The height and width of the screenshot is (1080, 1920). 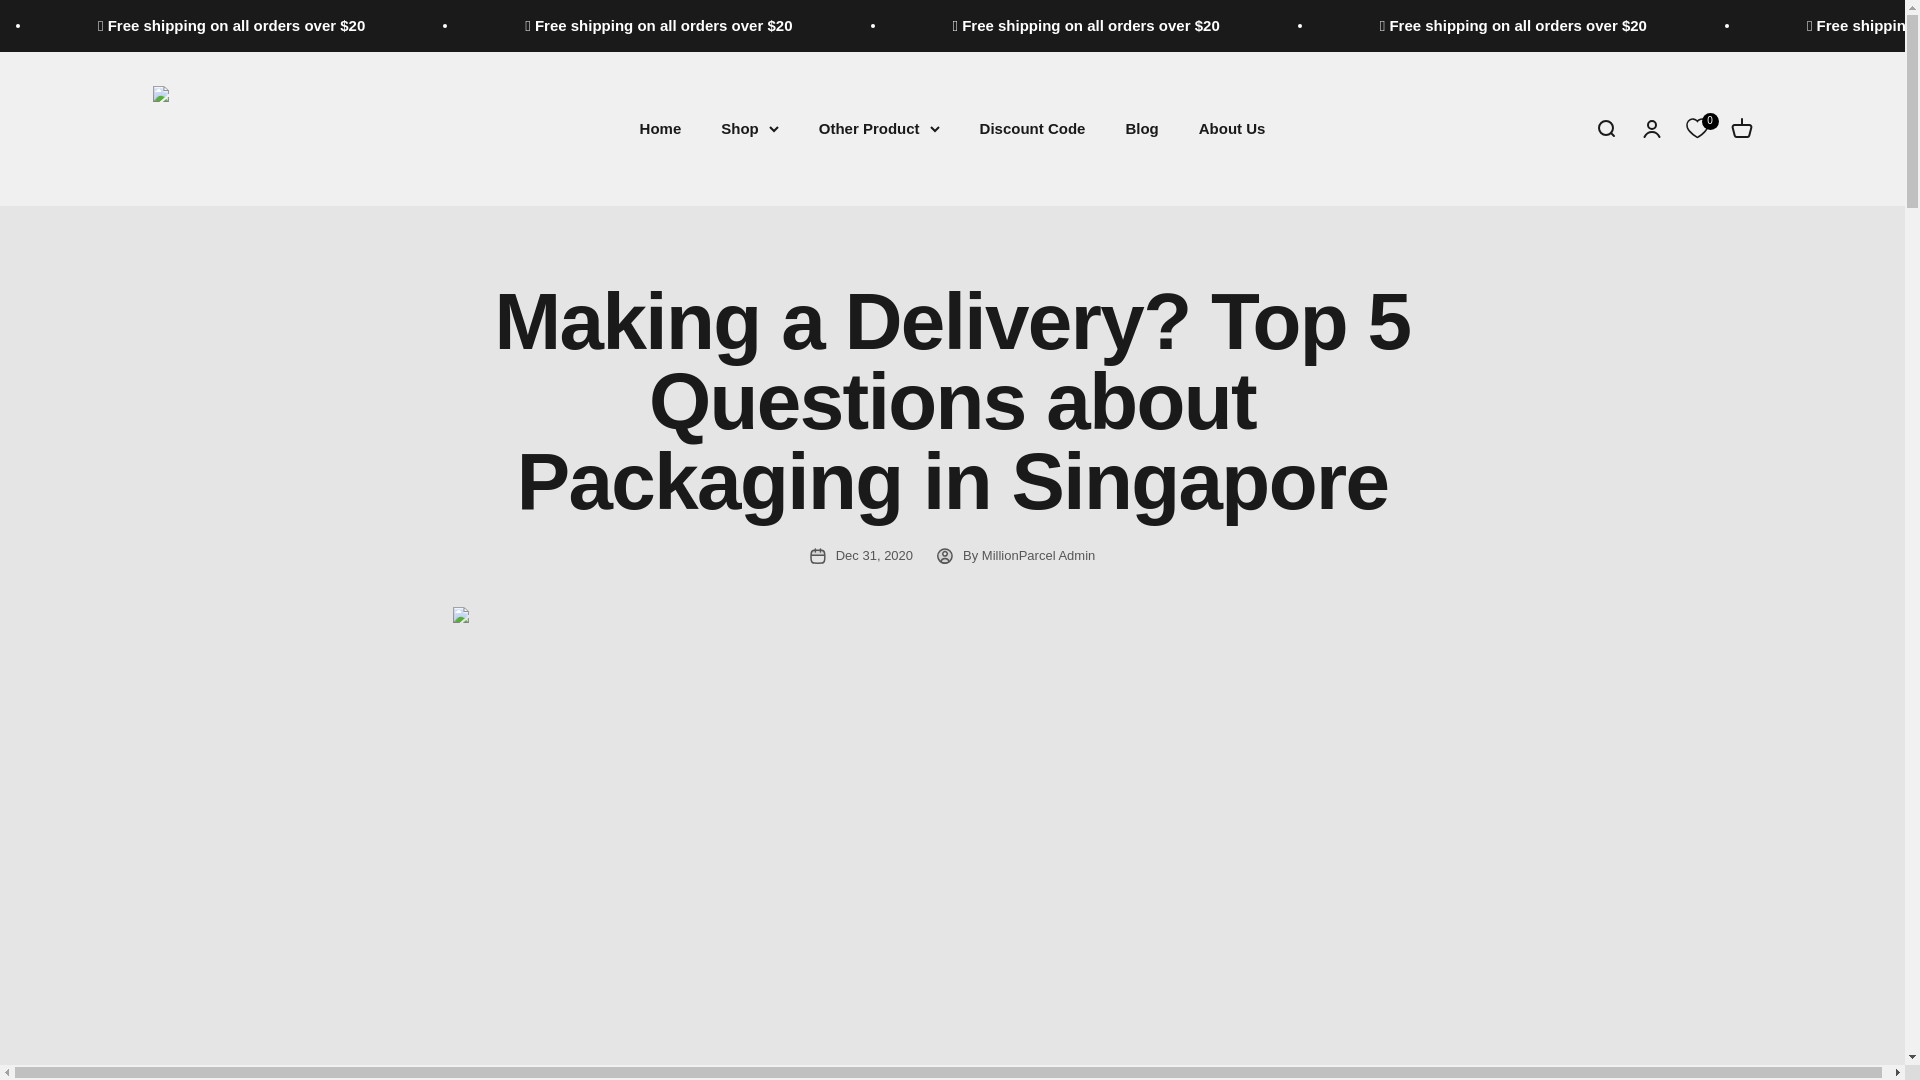 What do you see at coordinates (1232, 128) in the screenshot?
I see `About Us` at bounding box center [1232, 128].